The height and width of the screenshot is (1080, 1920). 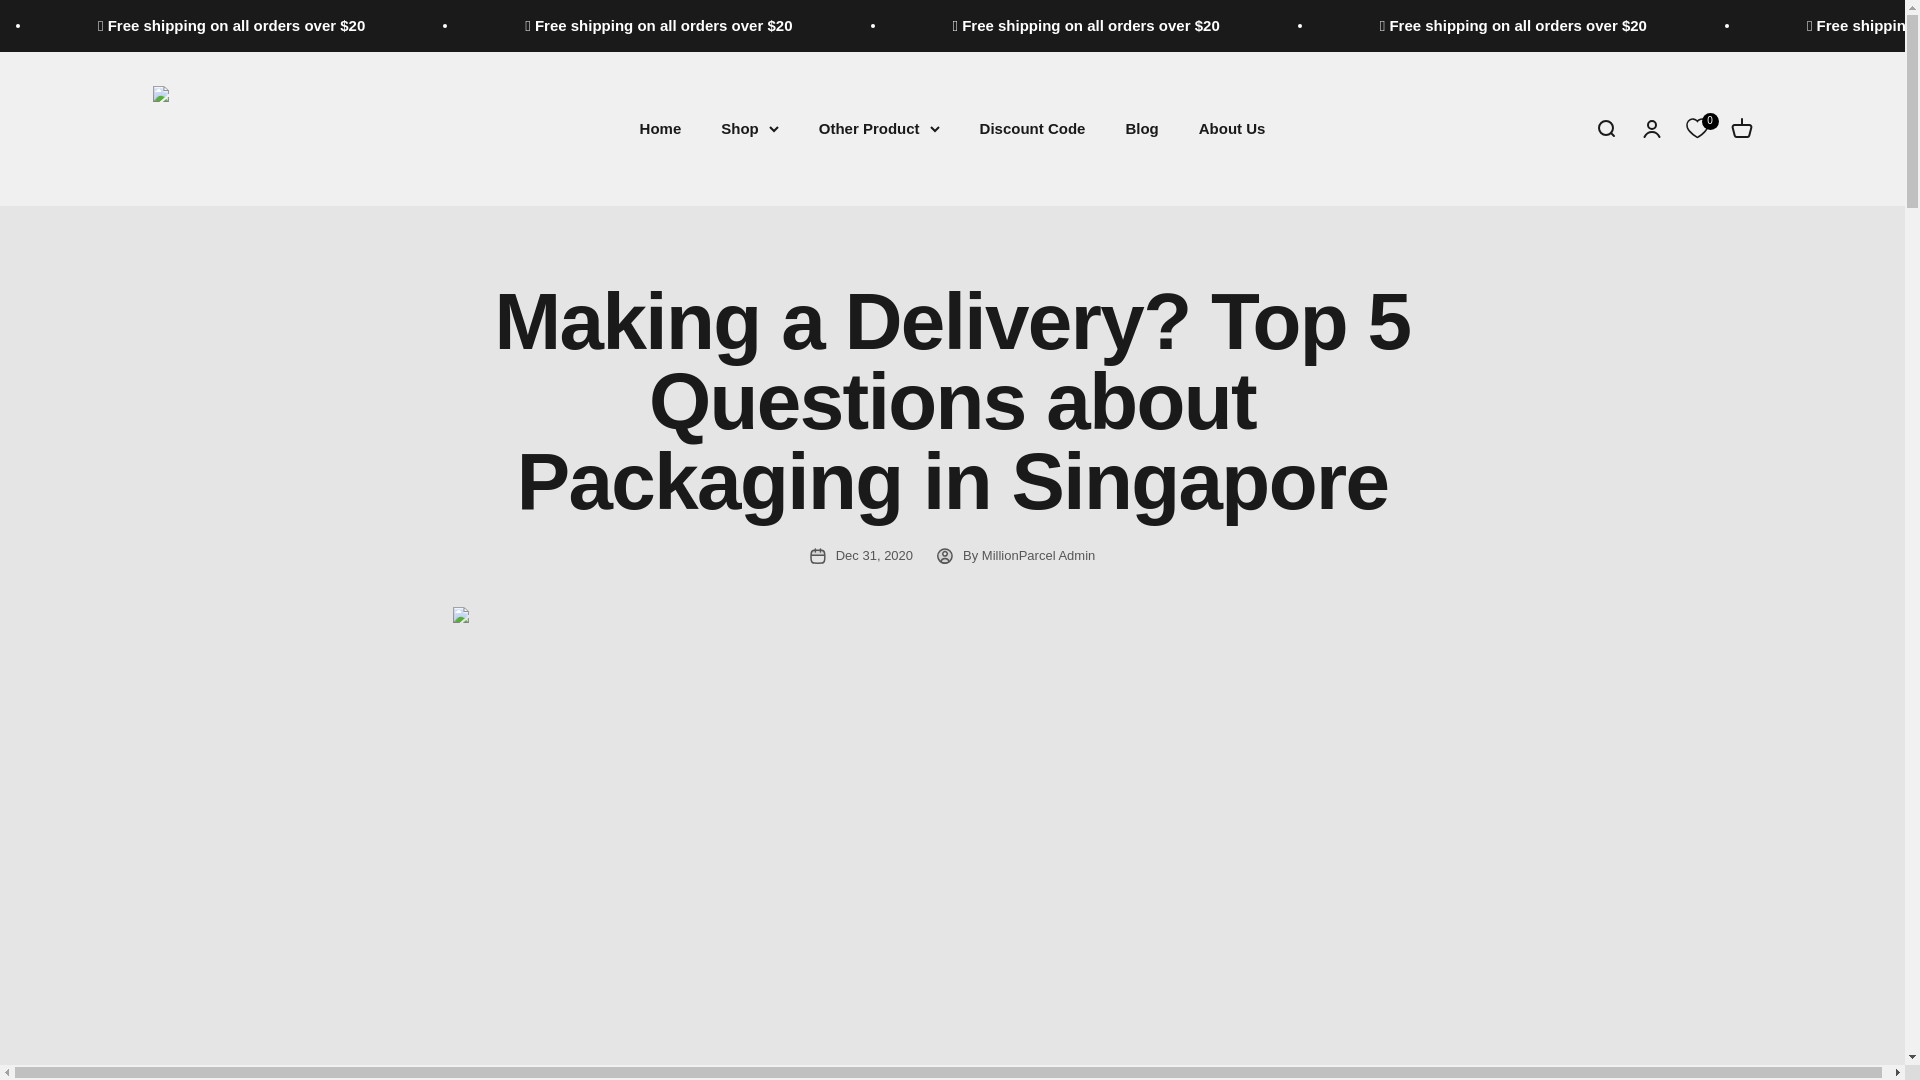 What do you see at coordinates (1232, 128) in the screenshot?
I see `About Us` at bounding box center [1232, 128].